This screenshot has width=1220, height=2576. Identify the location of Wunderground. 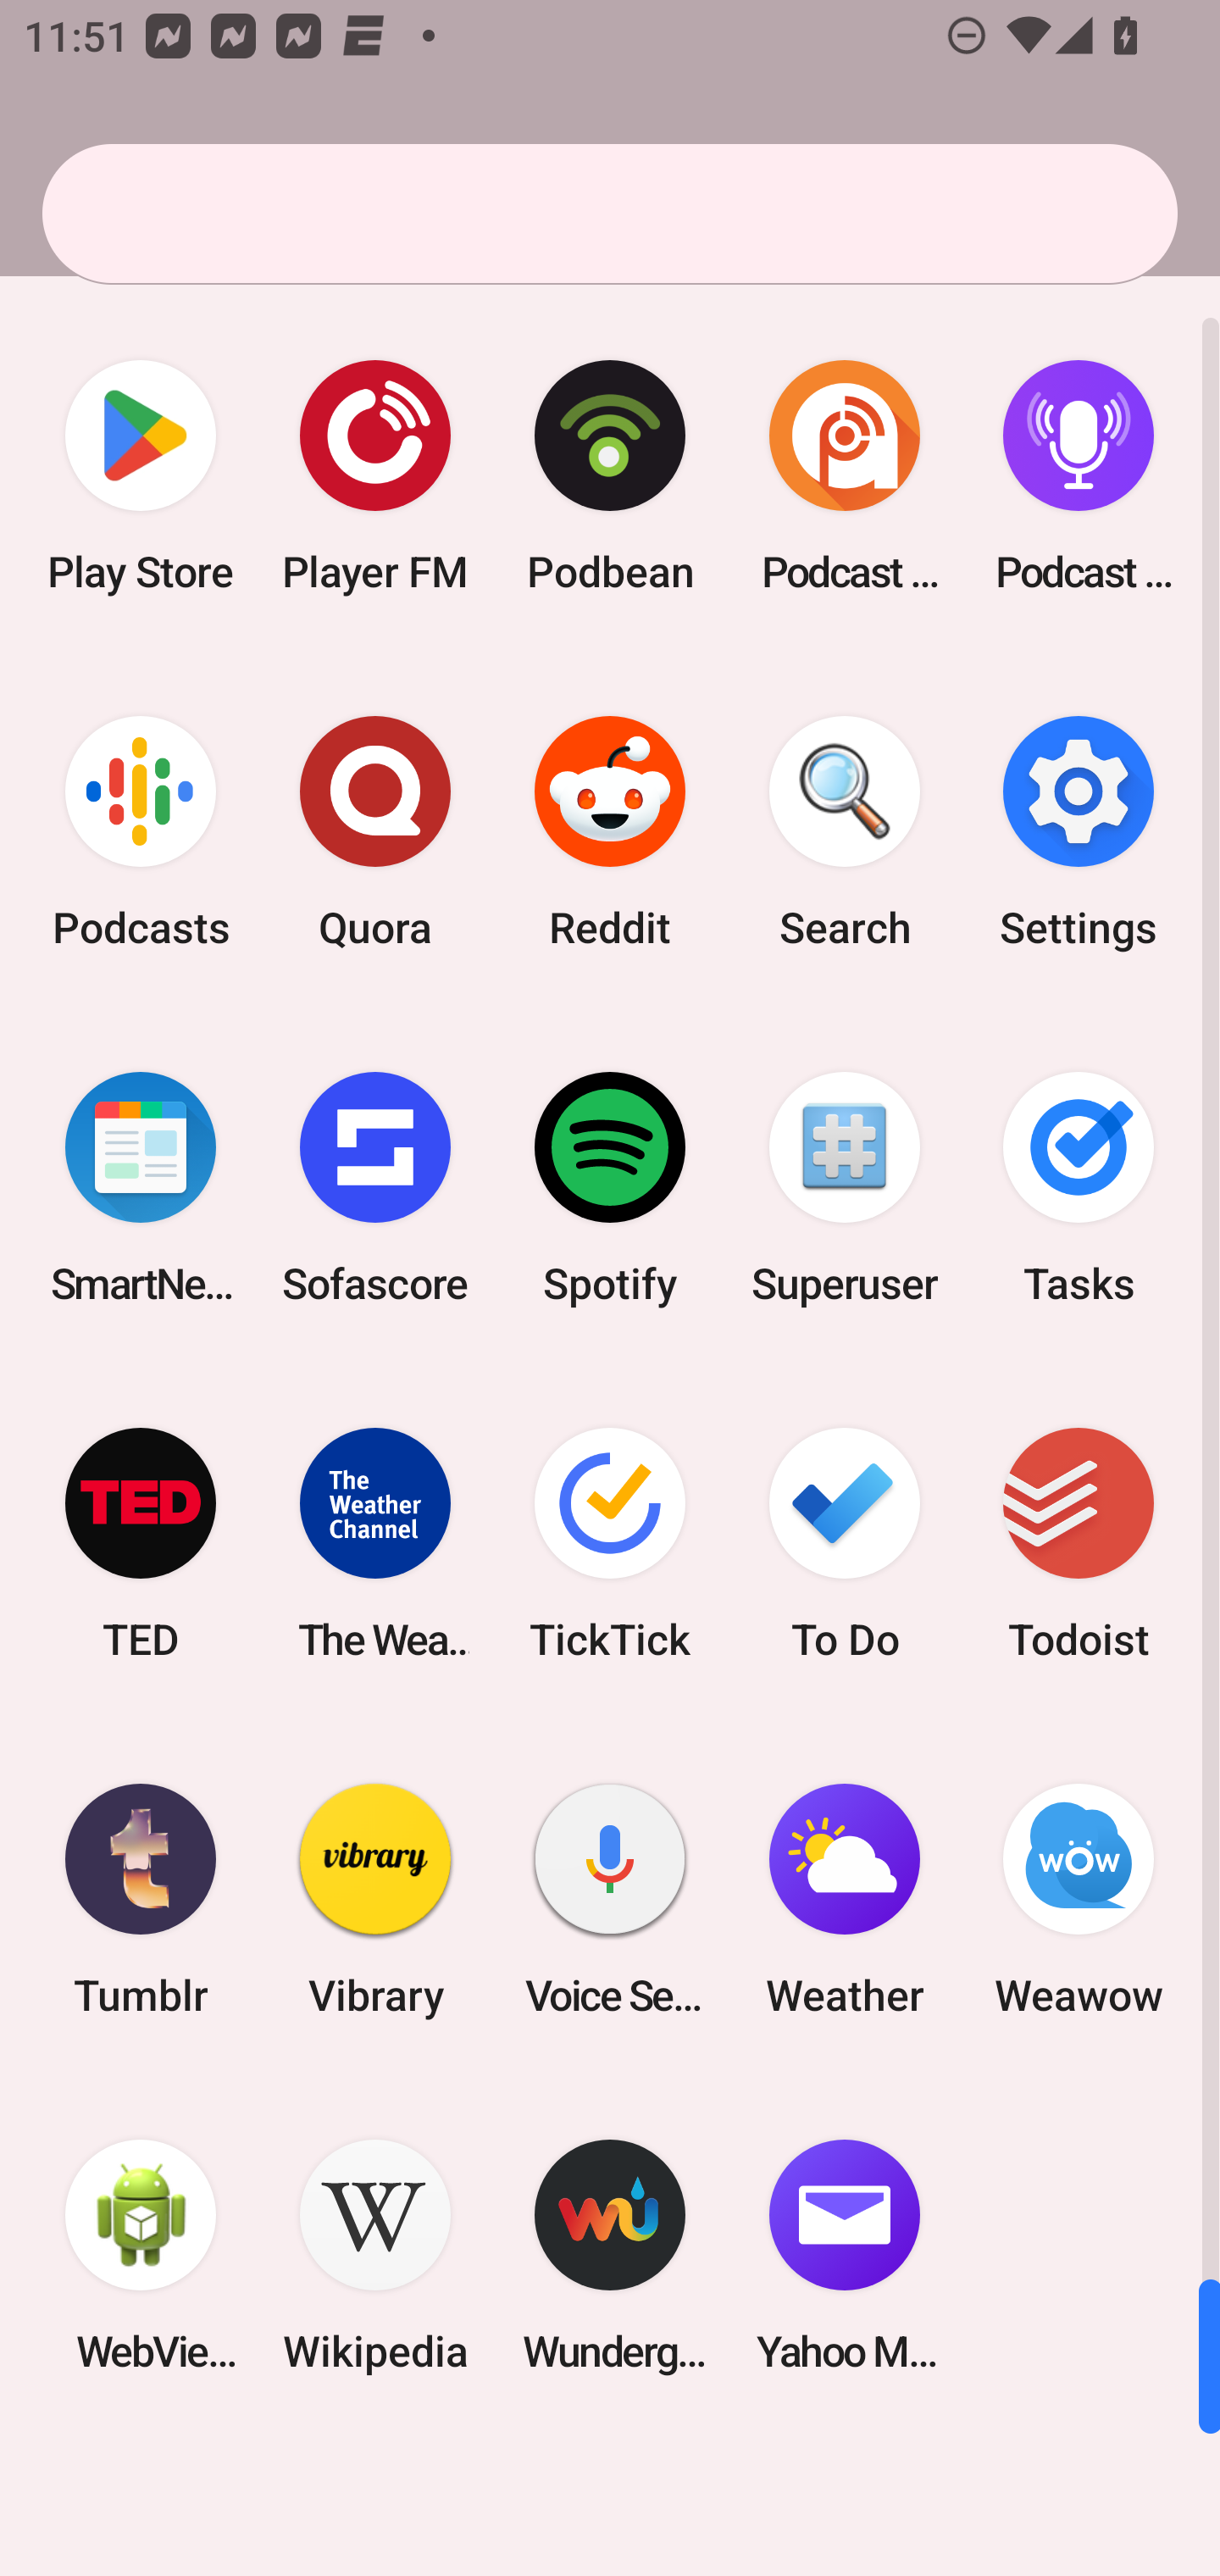
(610, 2256).